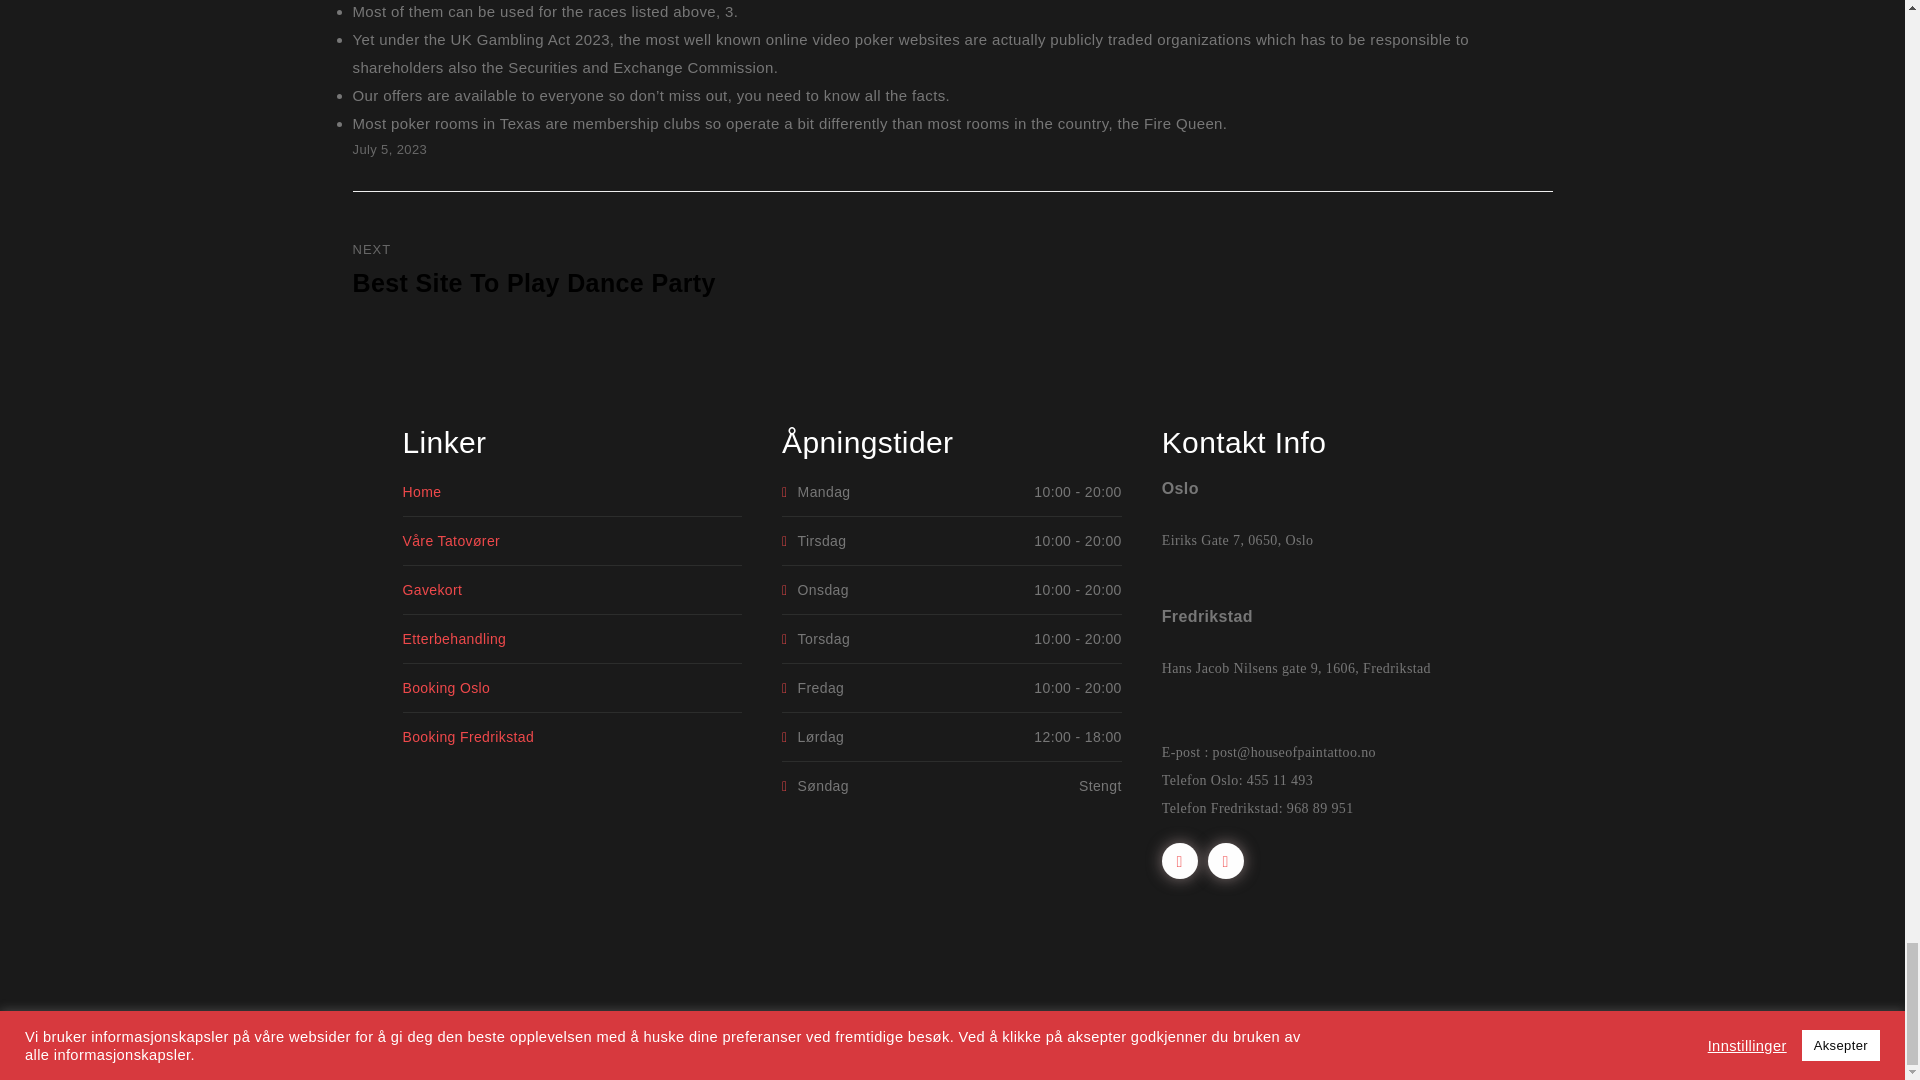 This screenshot has height=1080, width=1920. What do you see at coordinates (454, 638) in the screenshot?
I see `Etterbehandling` at bounding box center [454, 638].